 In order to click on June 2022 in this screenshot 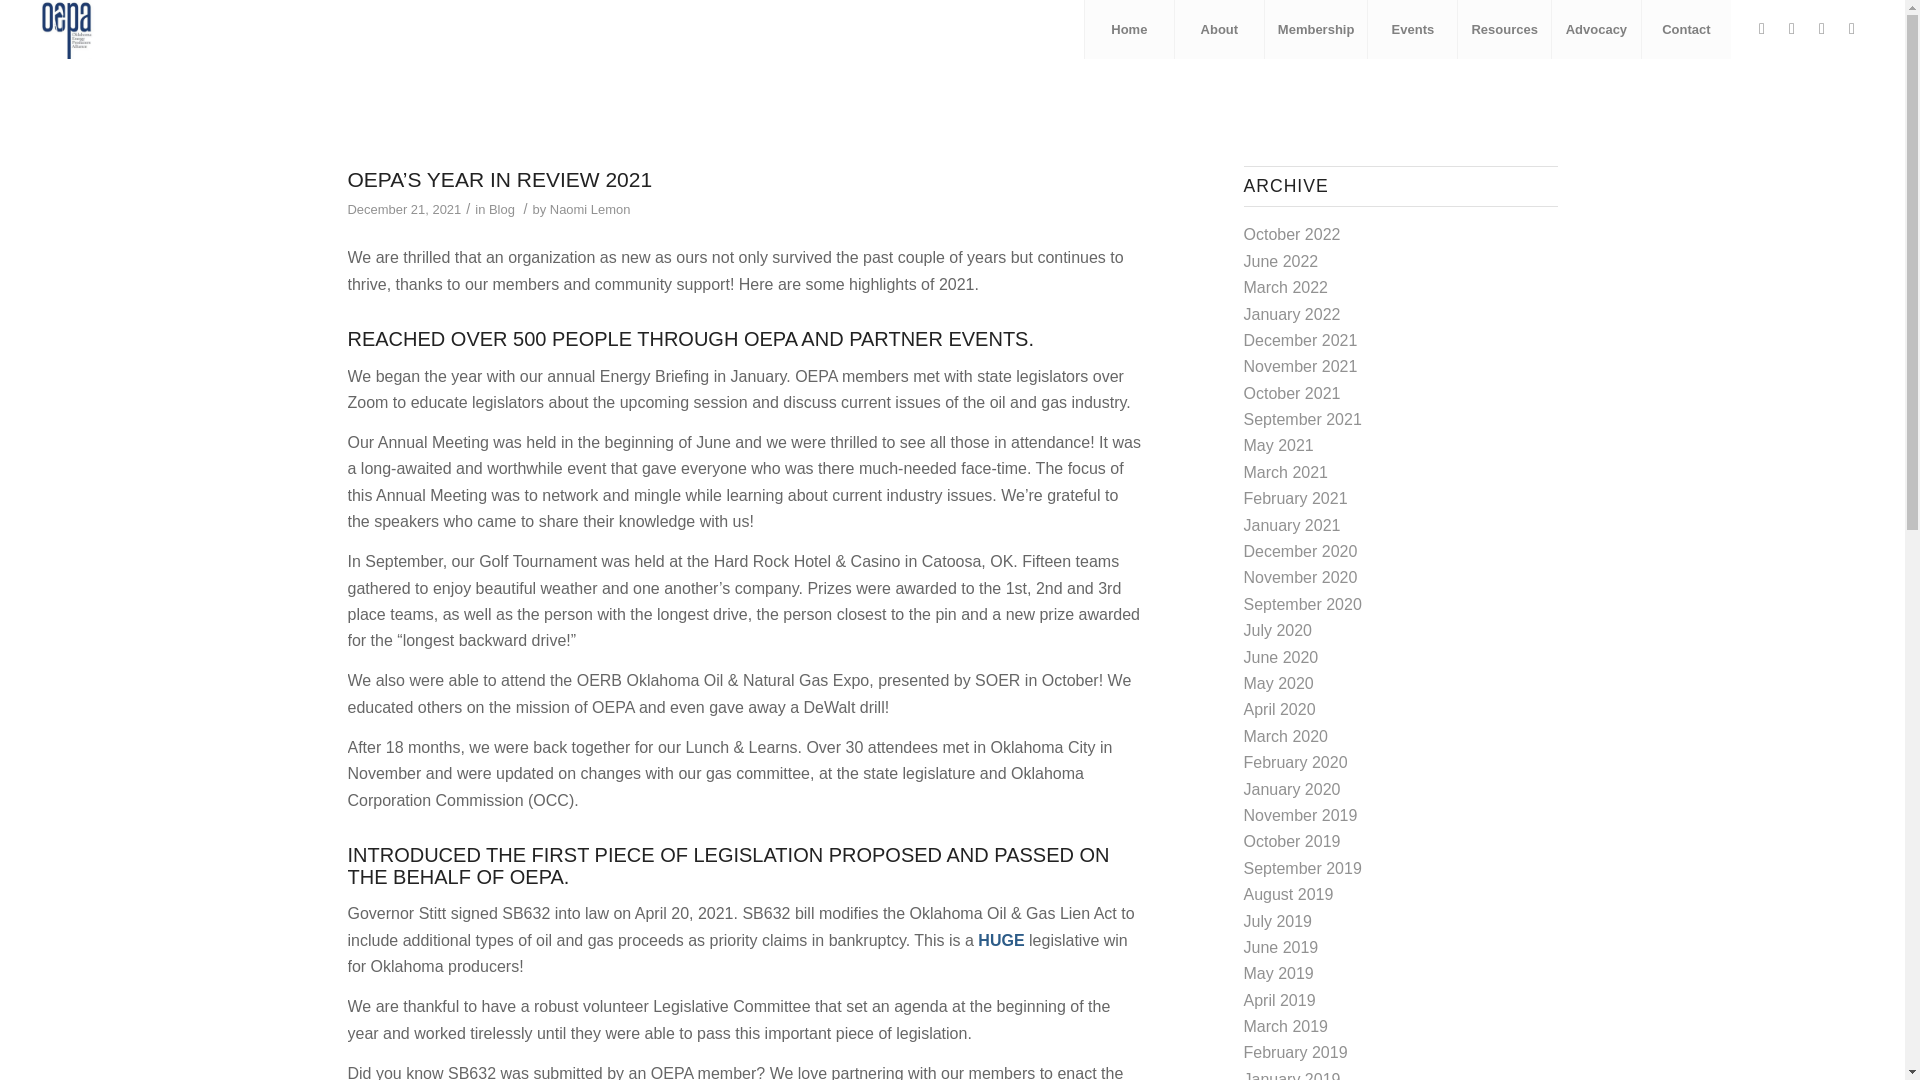, I will do `click(1282, 261)`.